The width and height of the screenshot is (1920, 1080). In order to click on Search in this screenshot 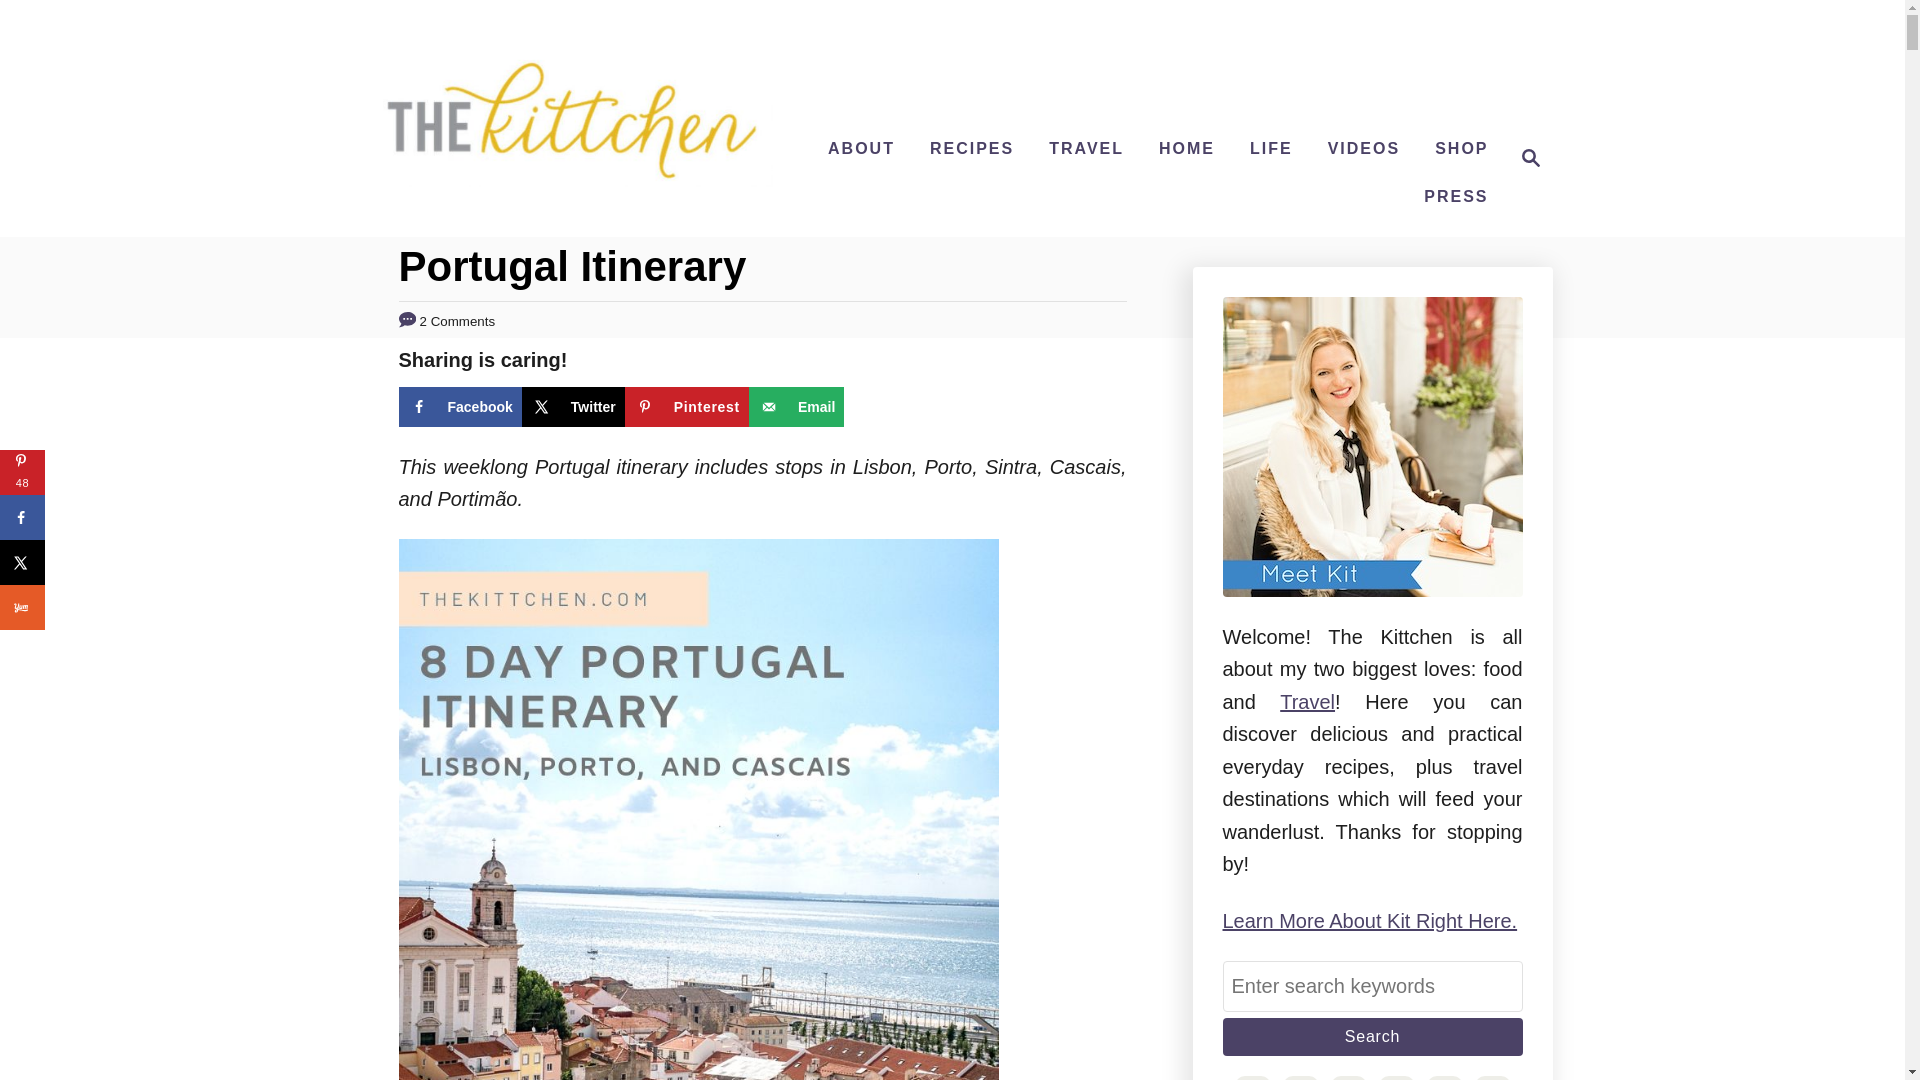, I will do `click(1372, 1037)`.